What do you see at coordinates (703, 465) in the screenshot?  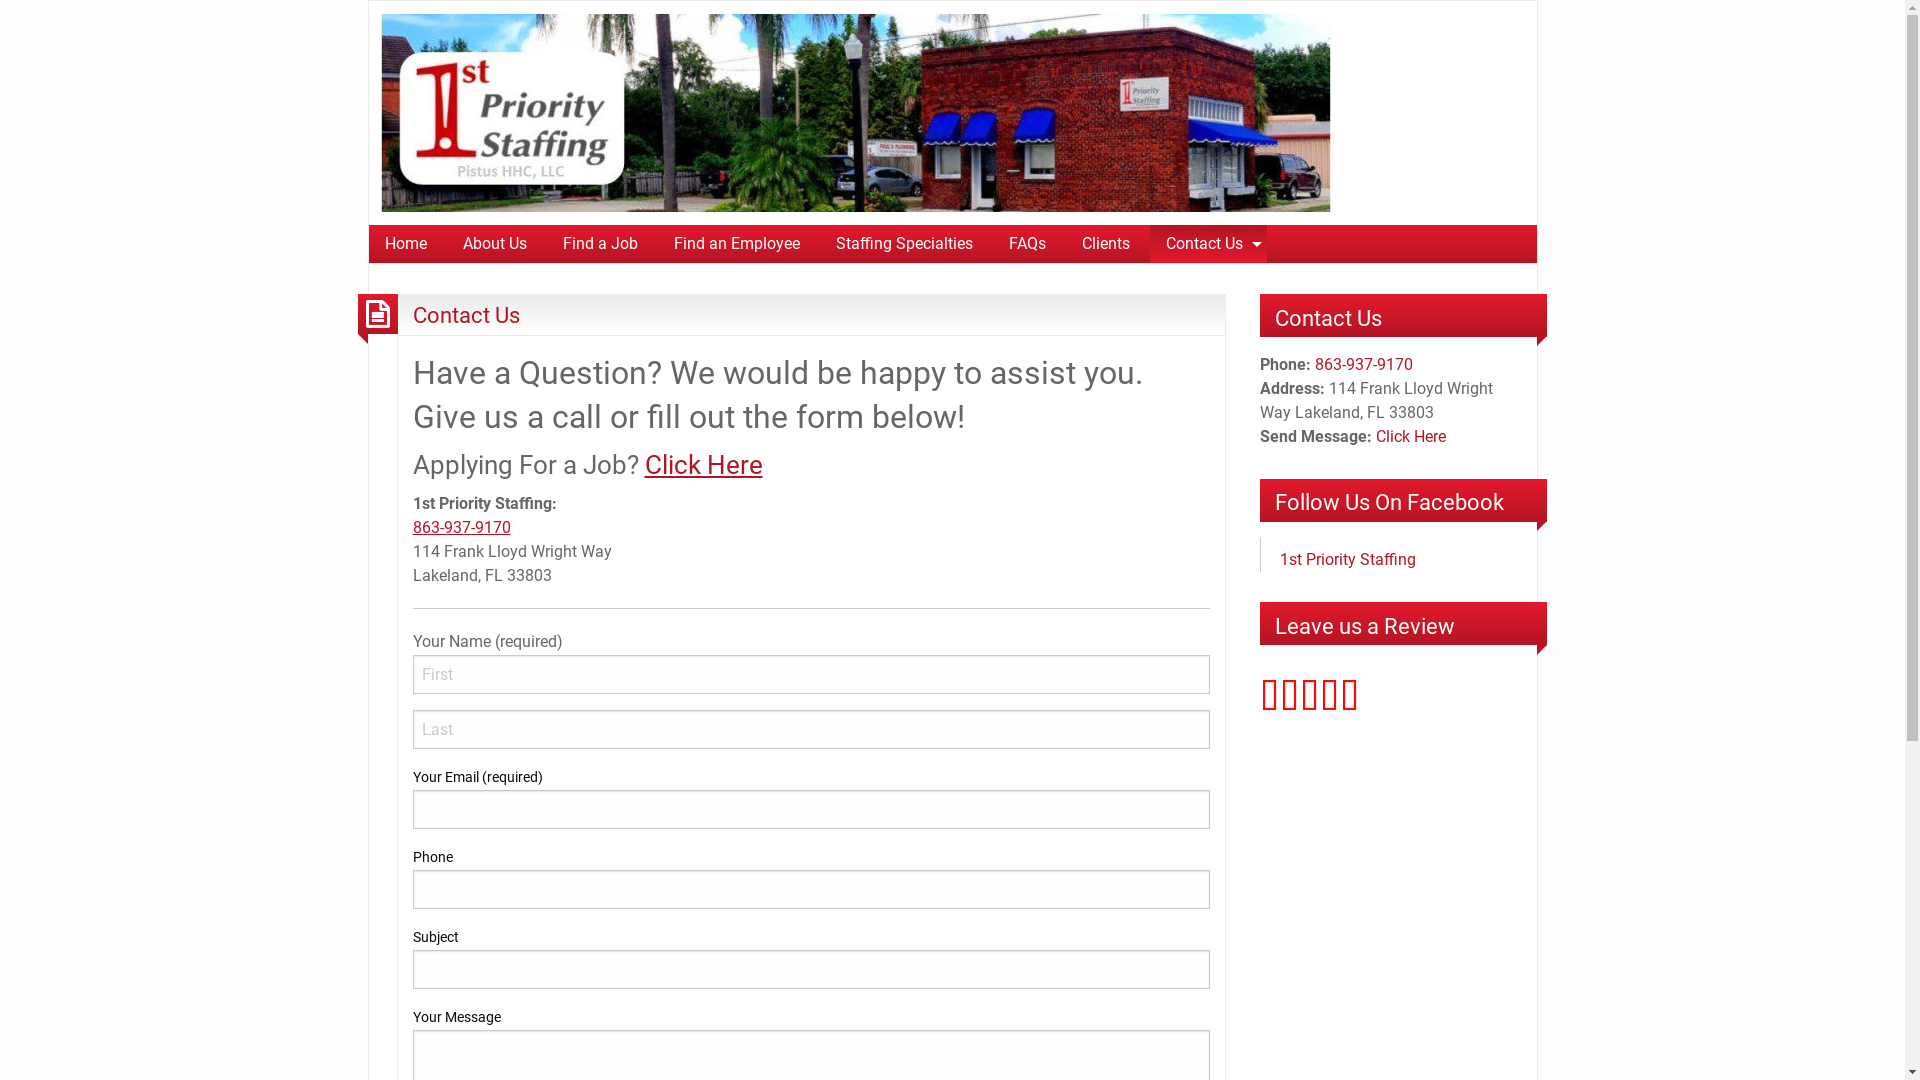 I see `Click Here` at bounding box center [703, 465].